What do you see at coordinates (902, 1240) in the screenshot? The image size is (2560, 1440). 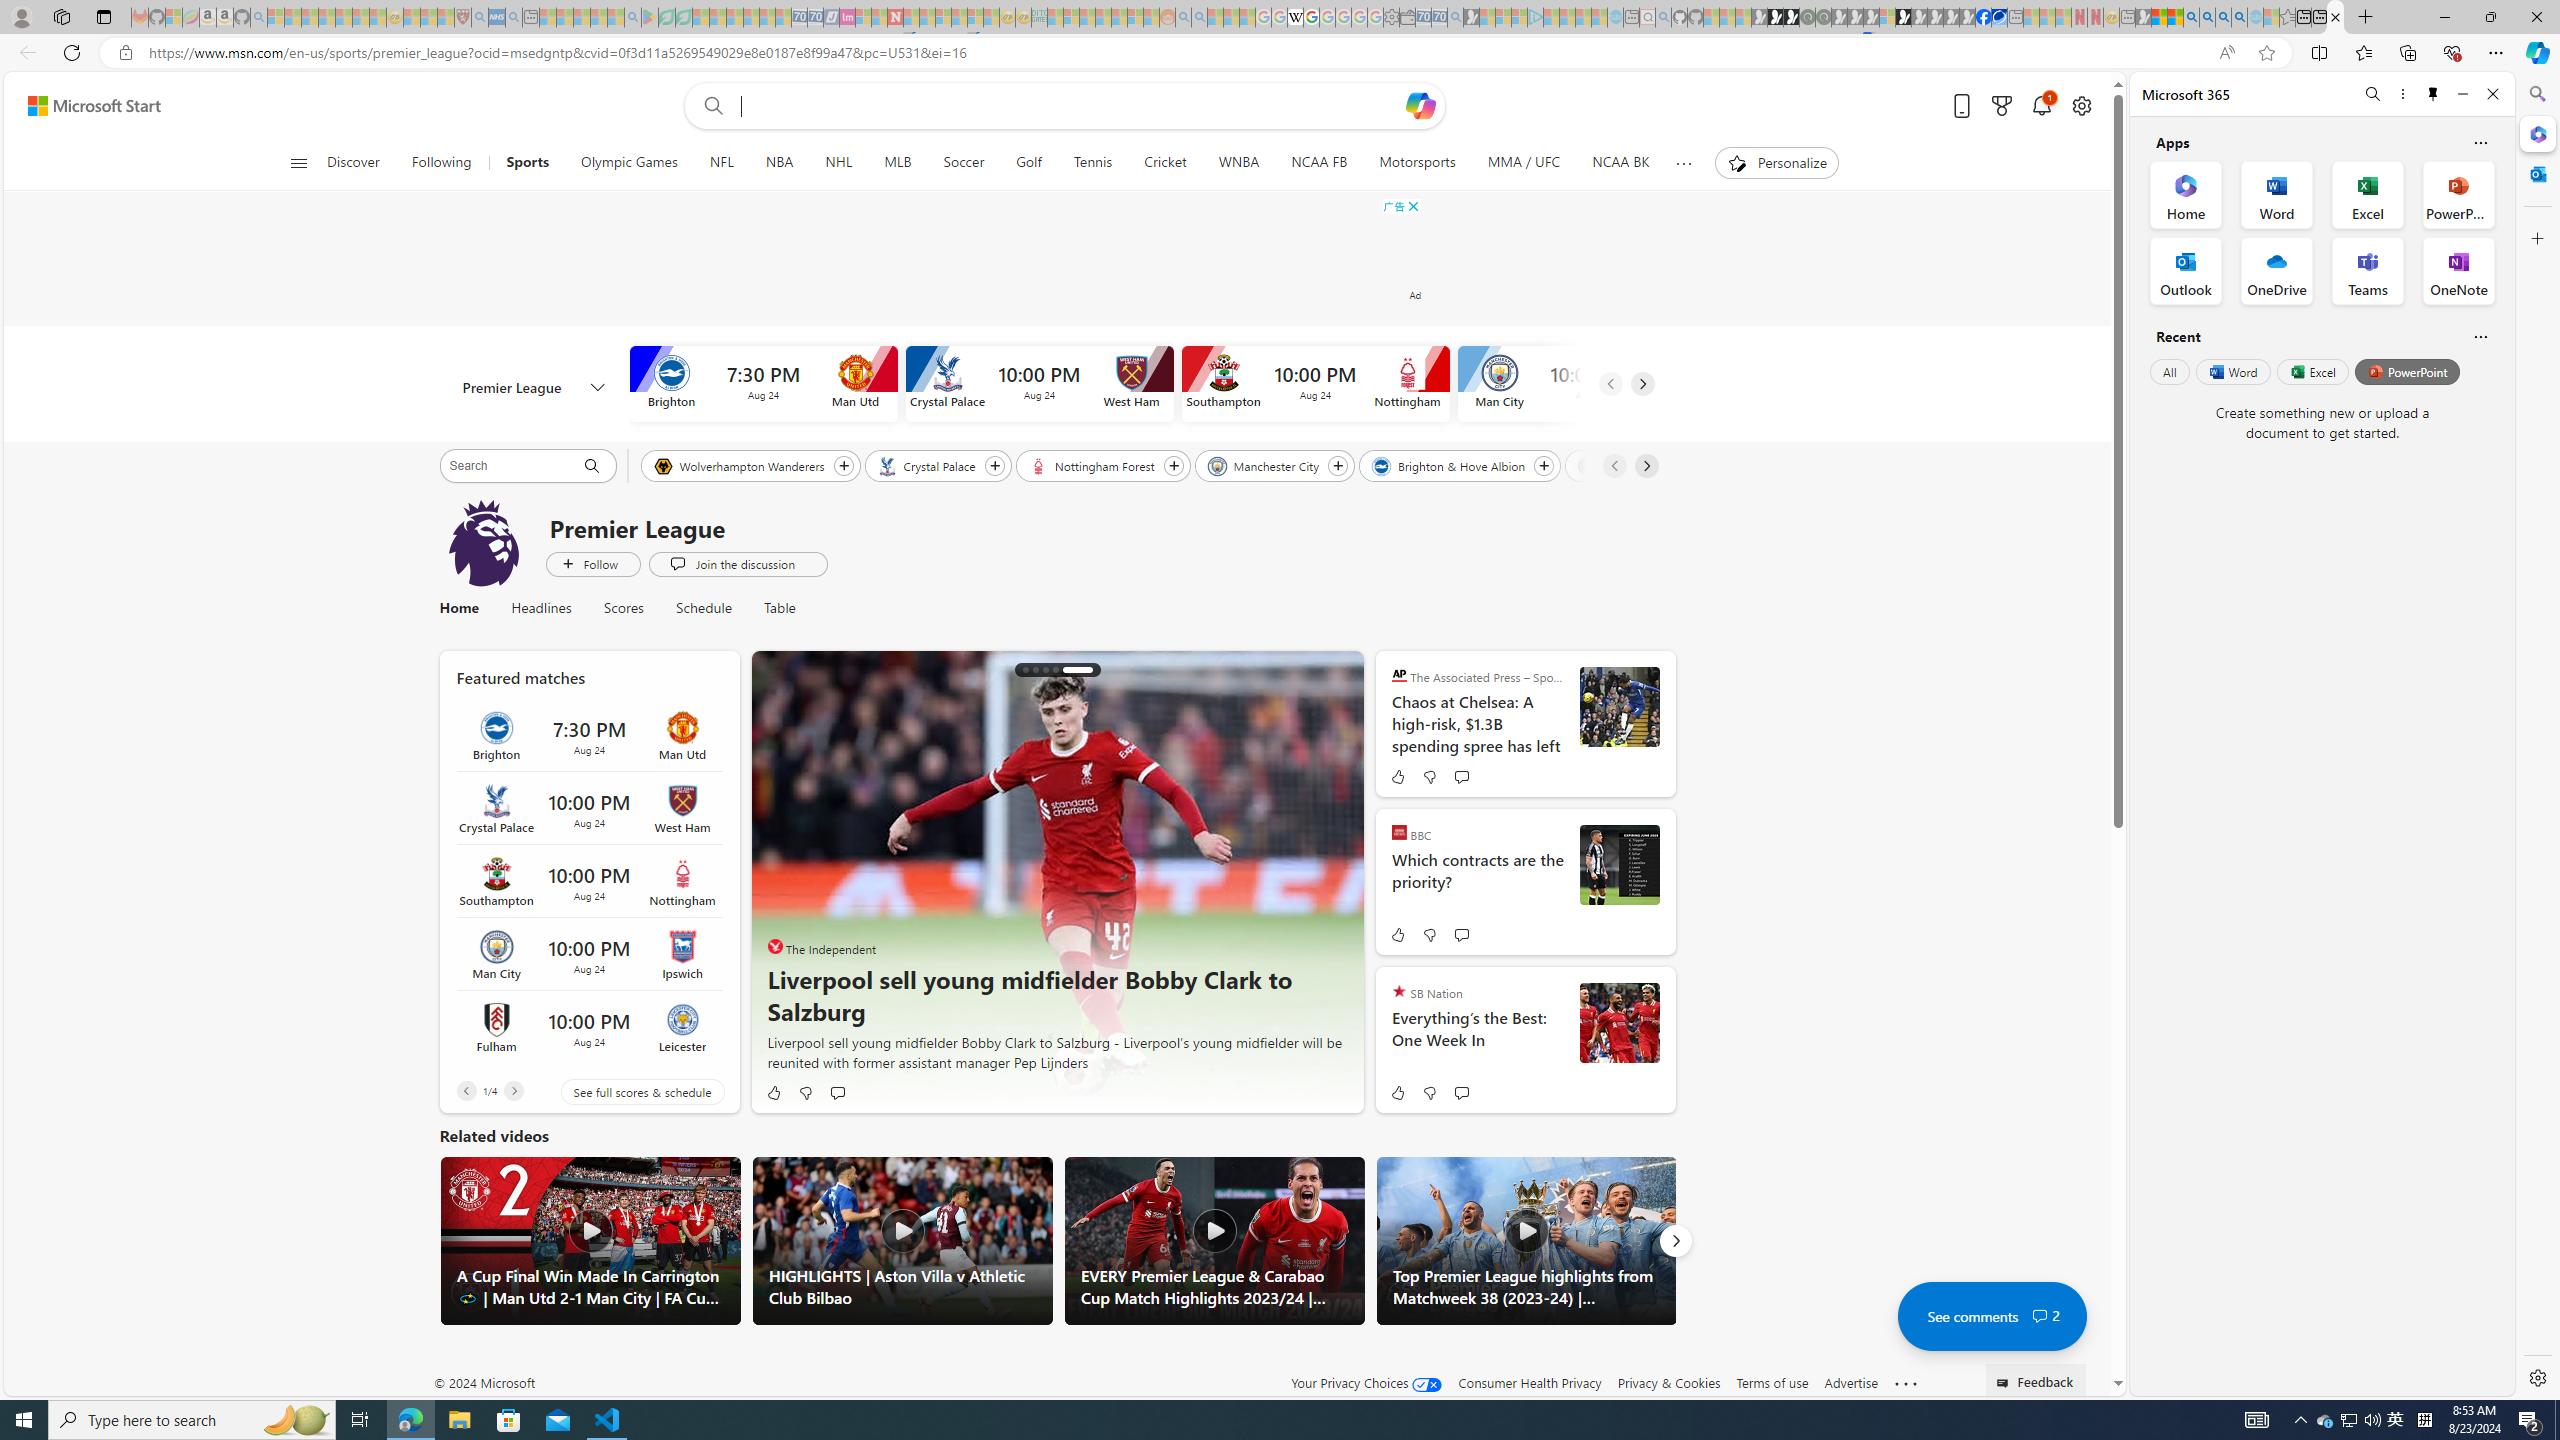 I see `HIGHLIGHTS | Aston Villa v Athletic Club Bilbao` at bounding box center [902, 1240].